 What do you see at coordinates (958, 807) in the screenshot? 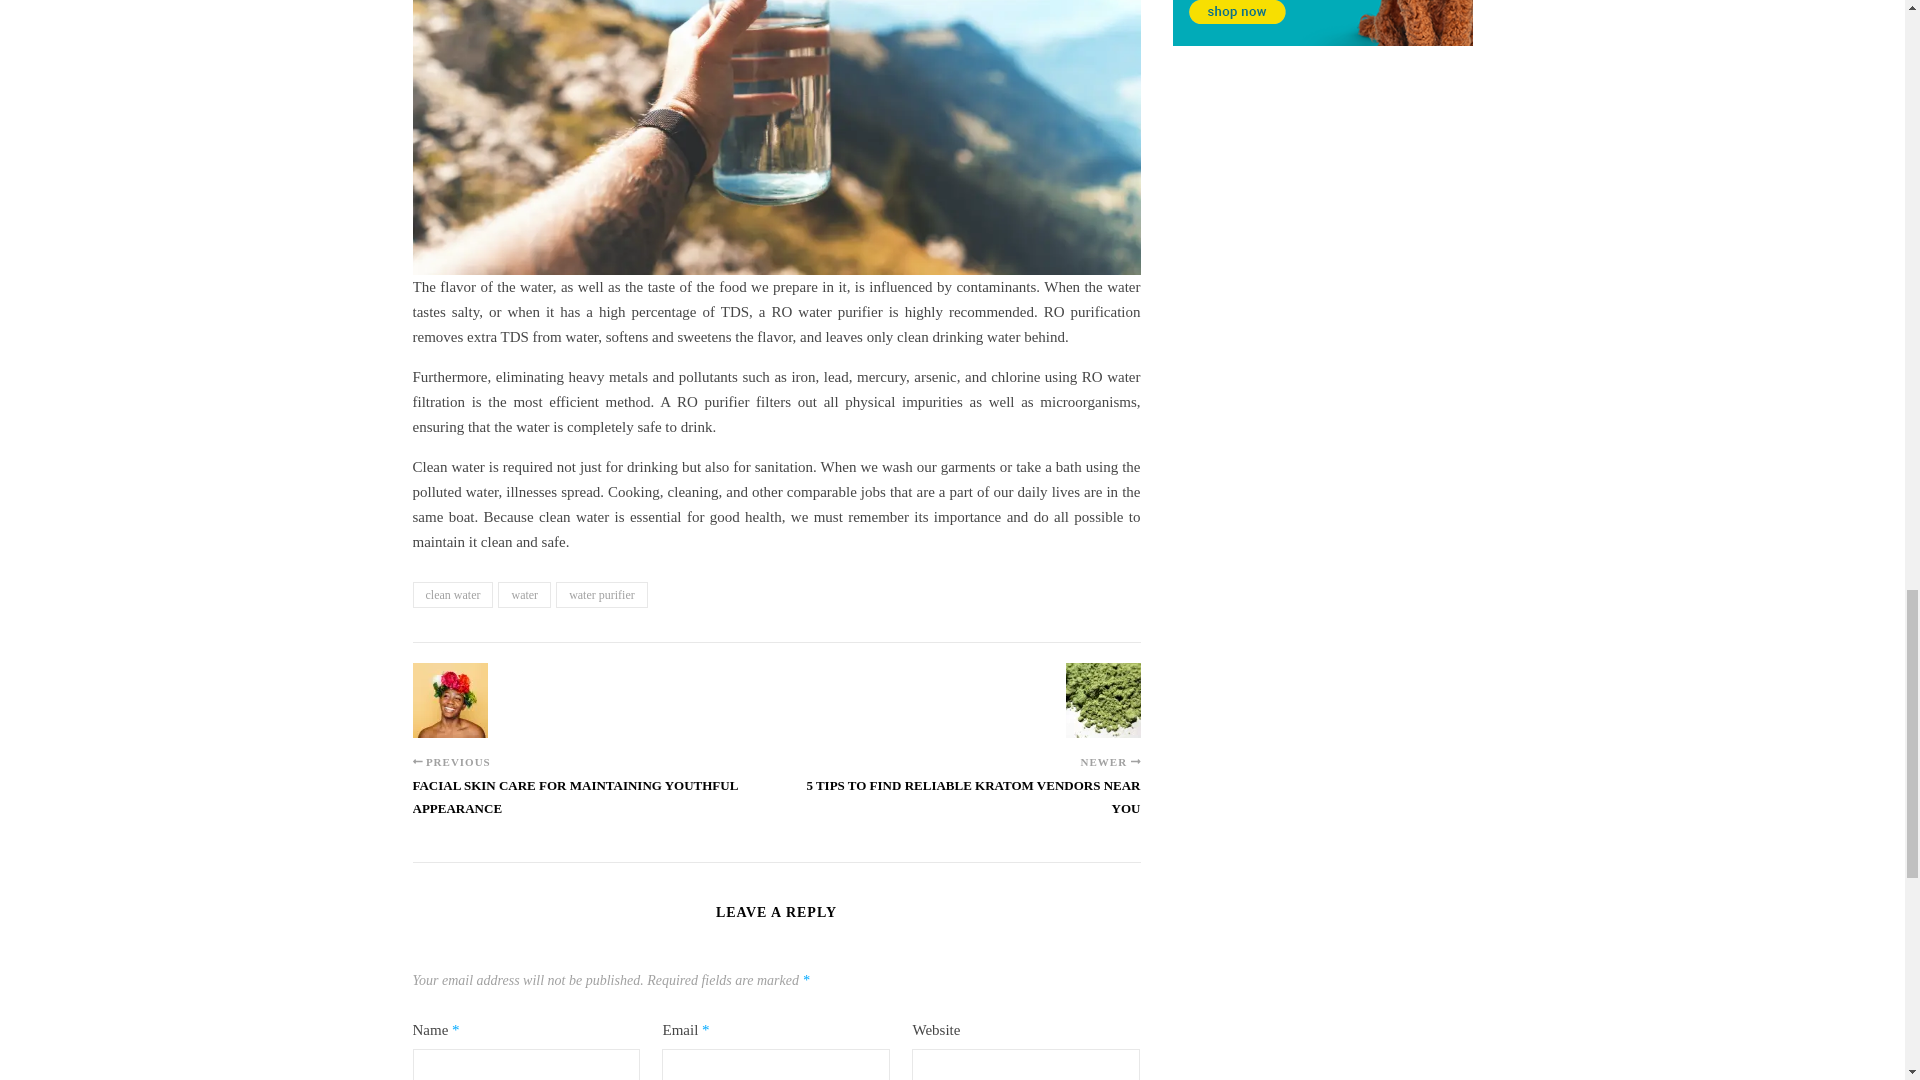
I see `5 Tips To Find Reliable Kratom Vendors Near You` at bounding box center [958, 807].